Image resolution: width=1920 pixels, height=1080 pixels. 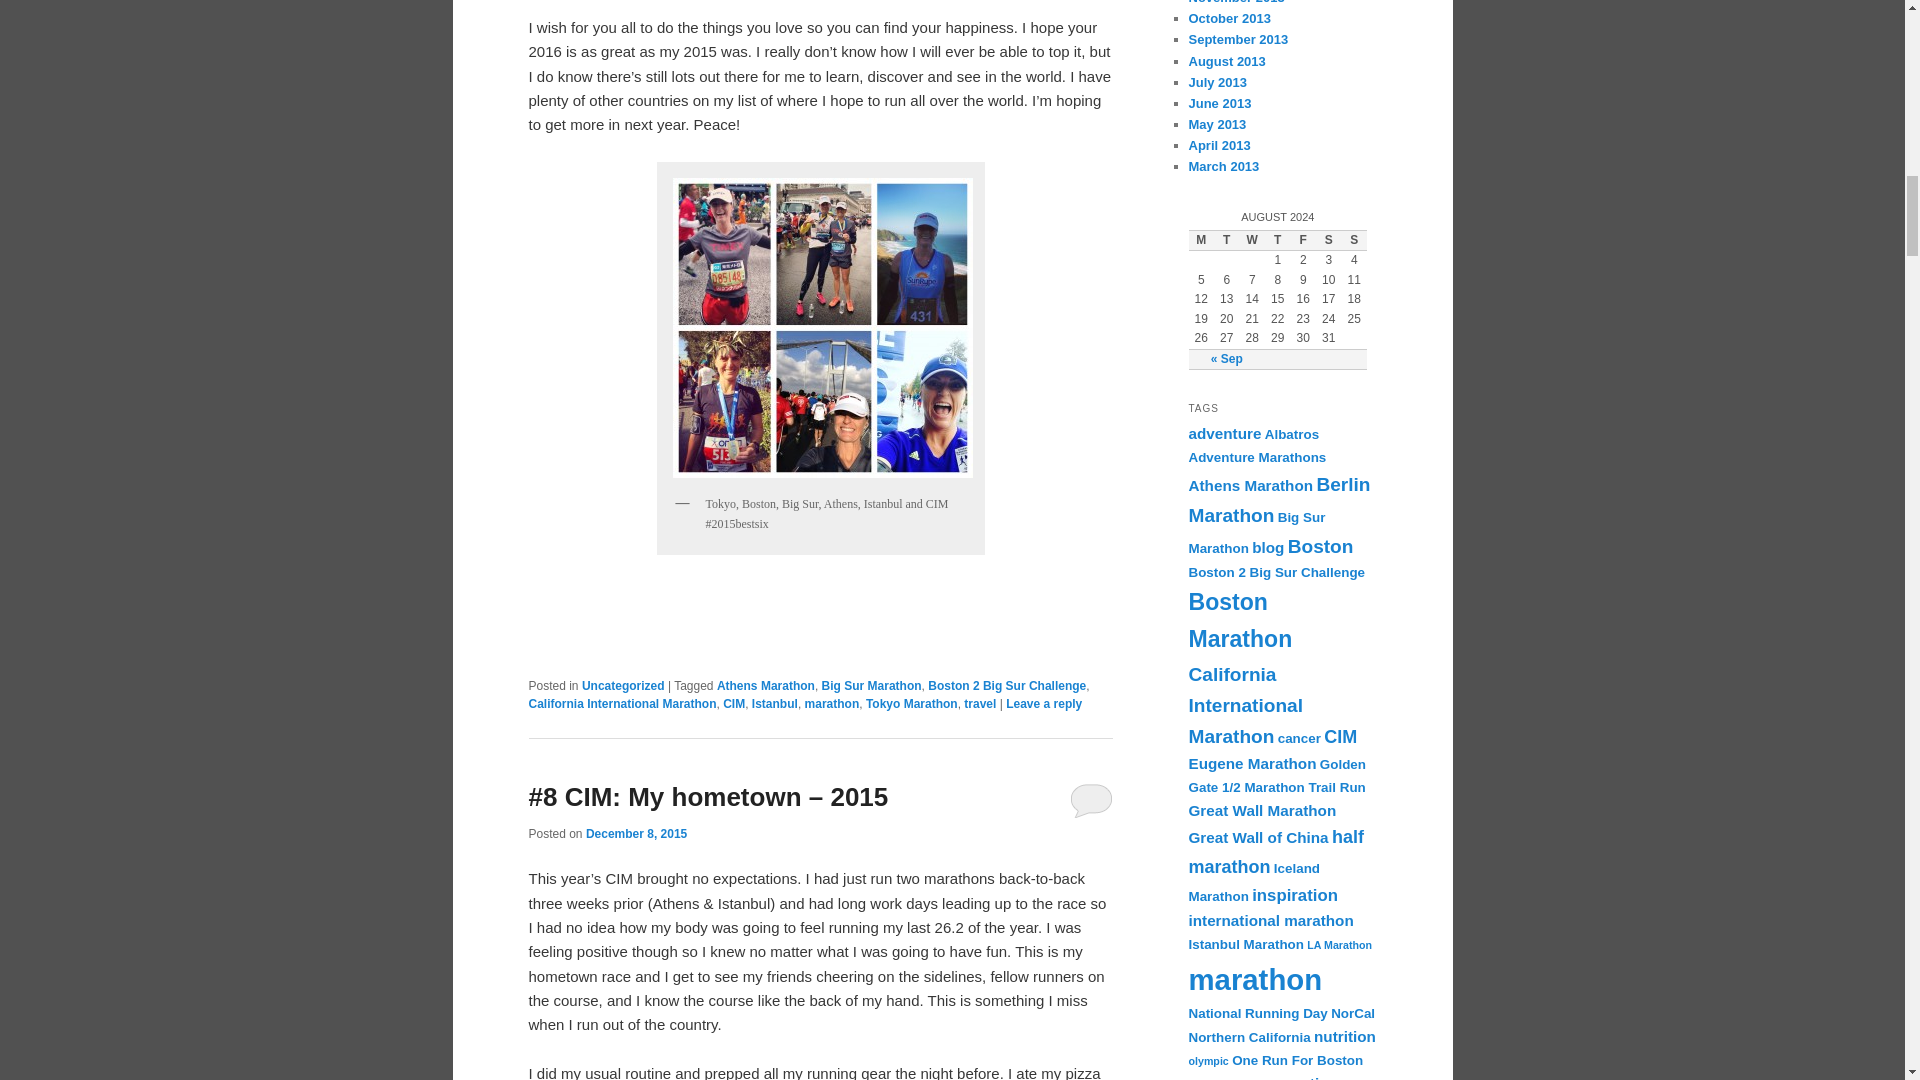 I want to click on Uncategorized, so click(x=622, y=686).